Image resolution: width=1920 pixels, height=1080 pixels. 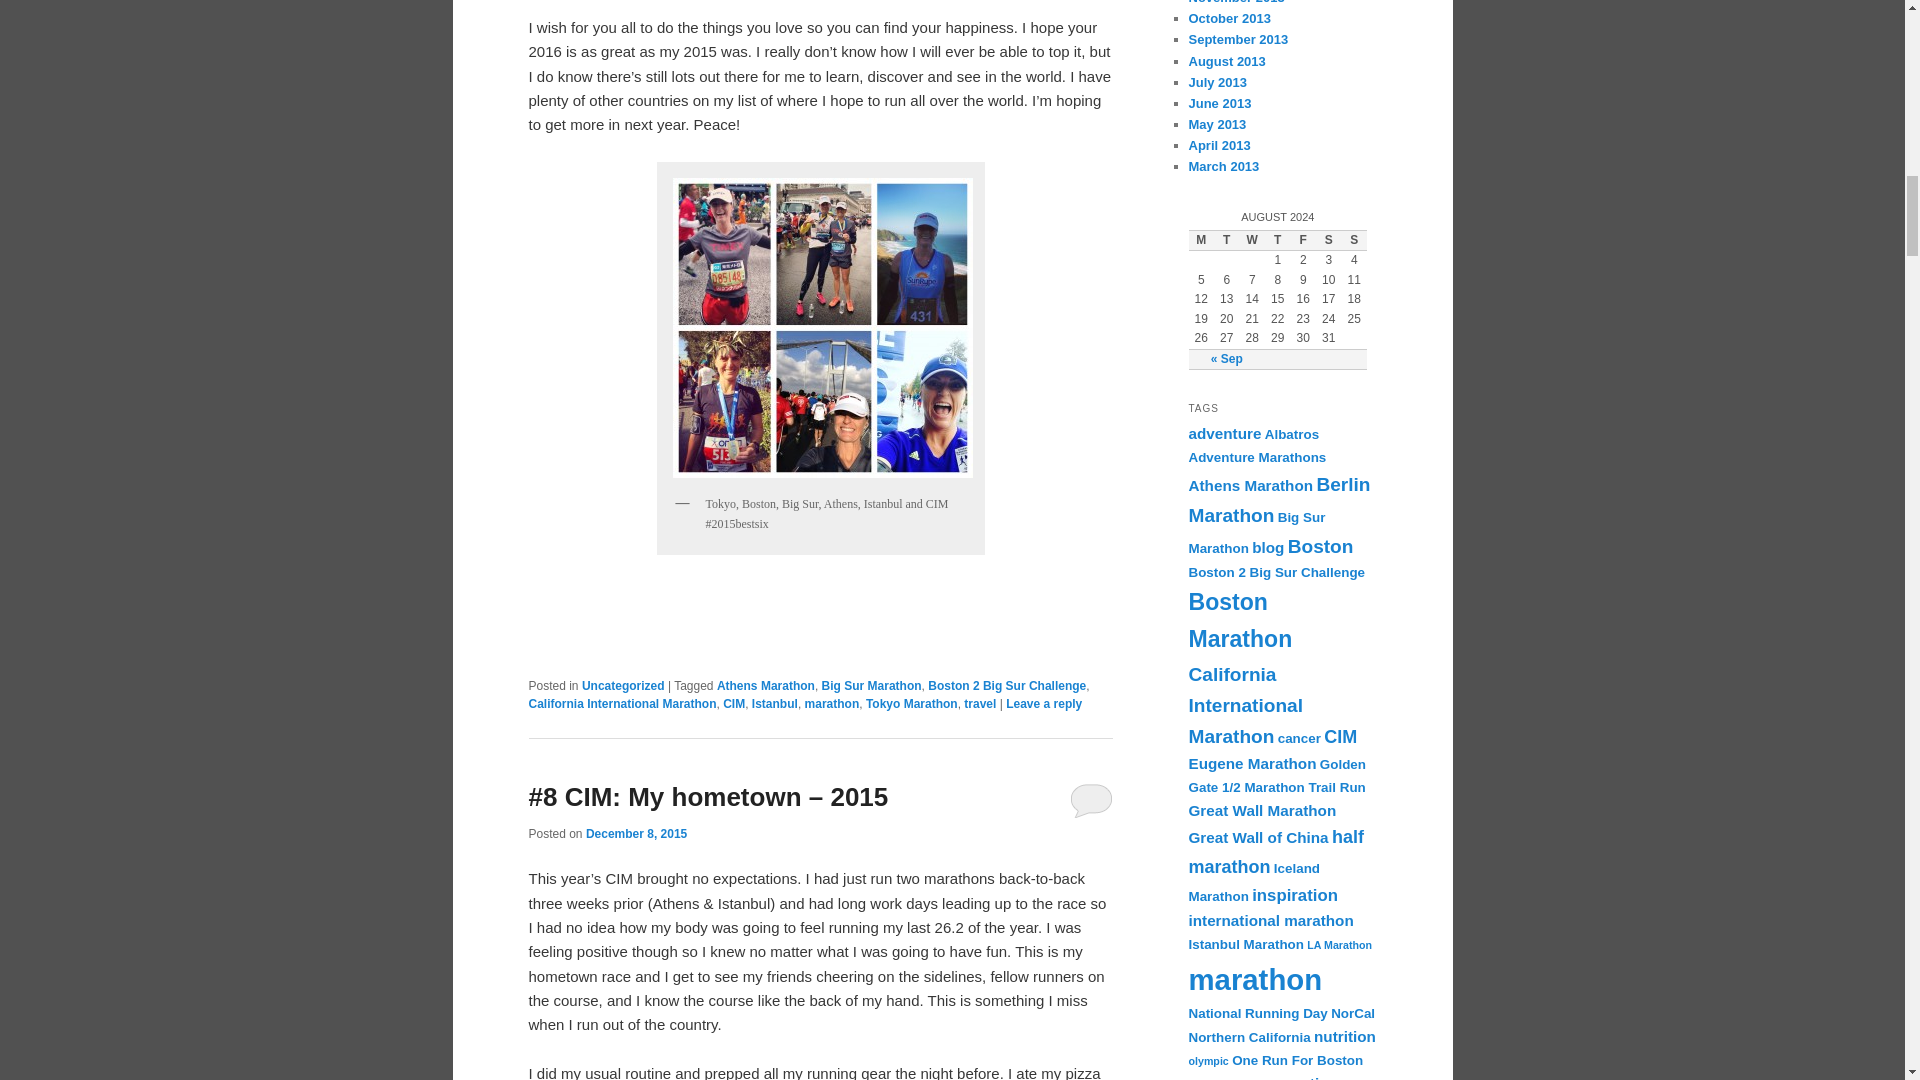 I want to click on Uncategorized, so click(x=622, y=686).